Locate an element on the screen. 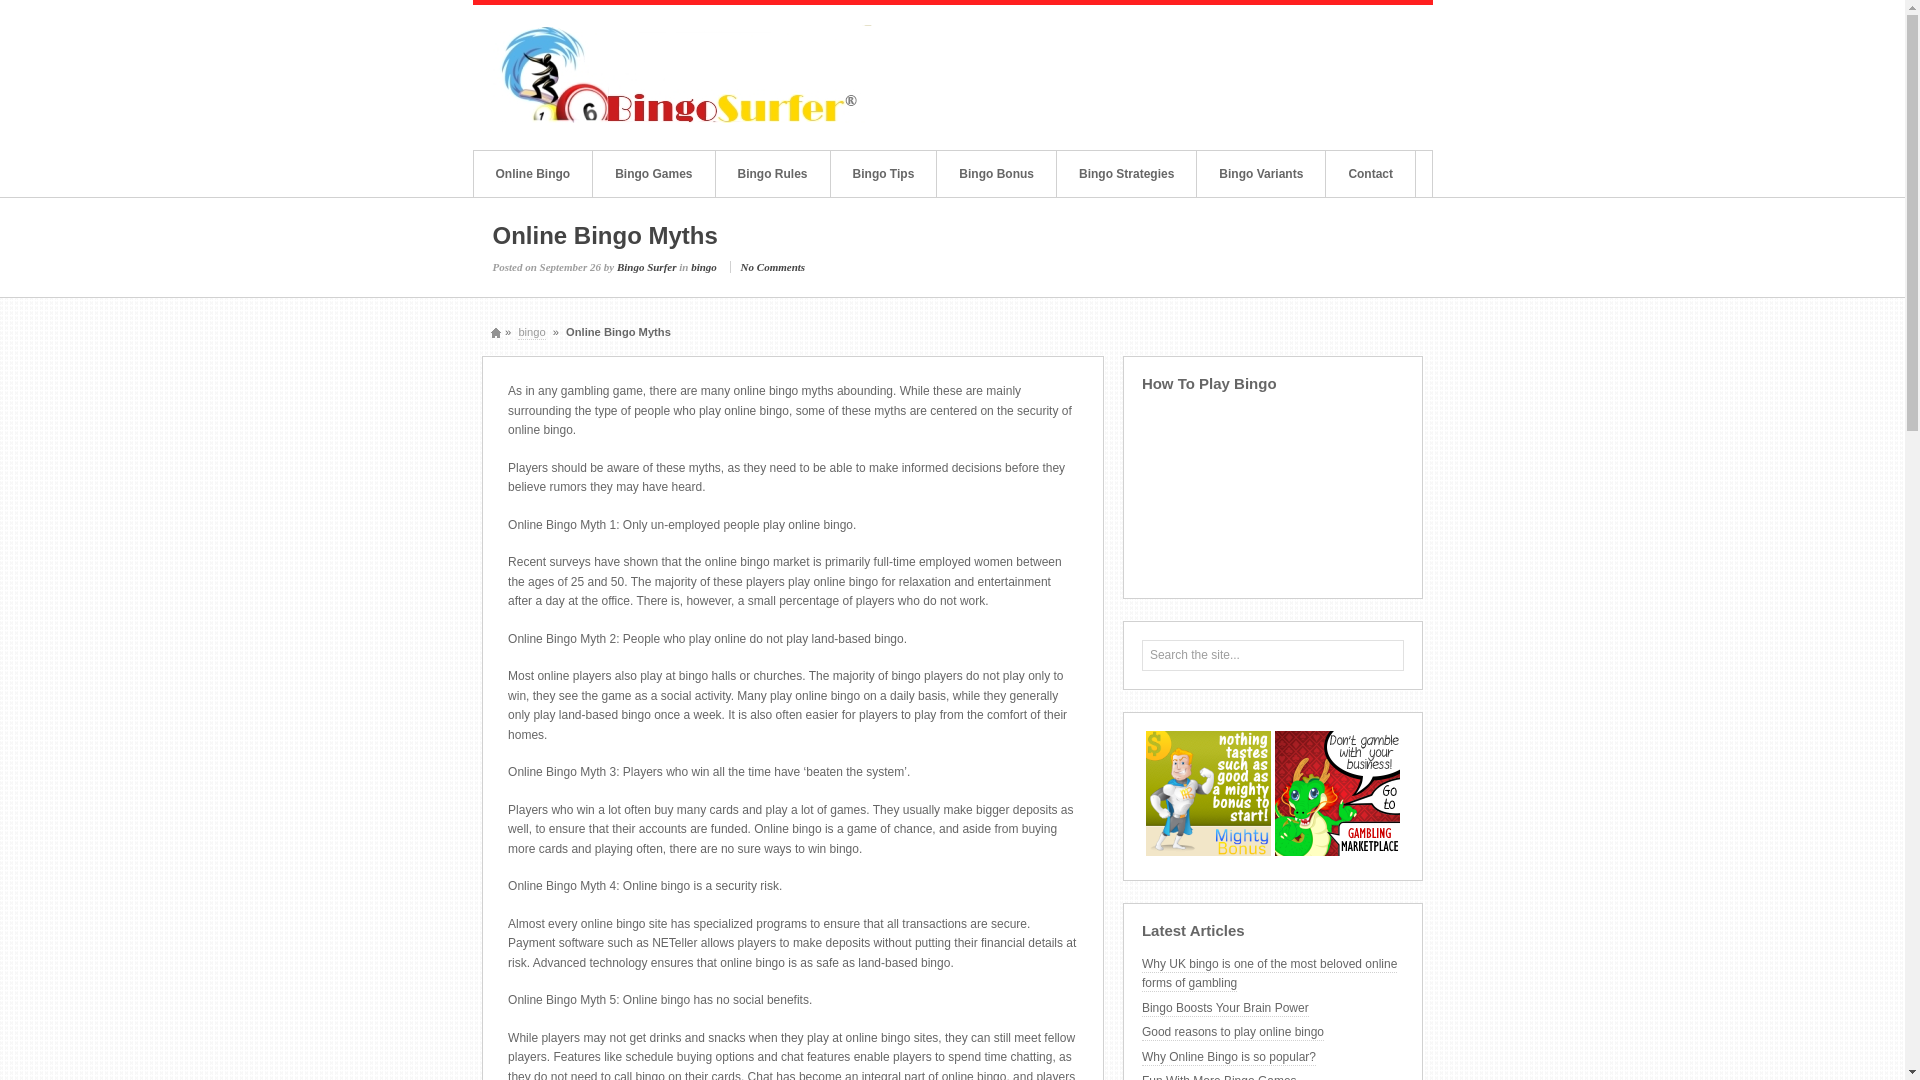 The width and height of the screenshot is (1920, 1080). View all posts by Bingo Surfer is located at coordinates (646, 267).